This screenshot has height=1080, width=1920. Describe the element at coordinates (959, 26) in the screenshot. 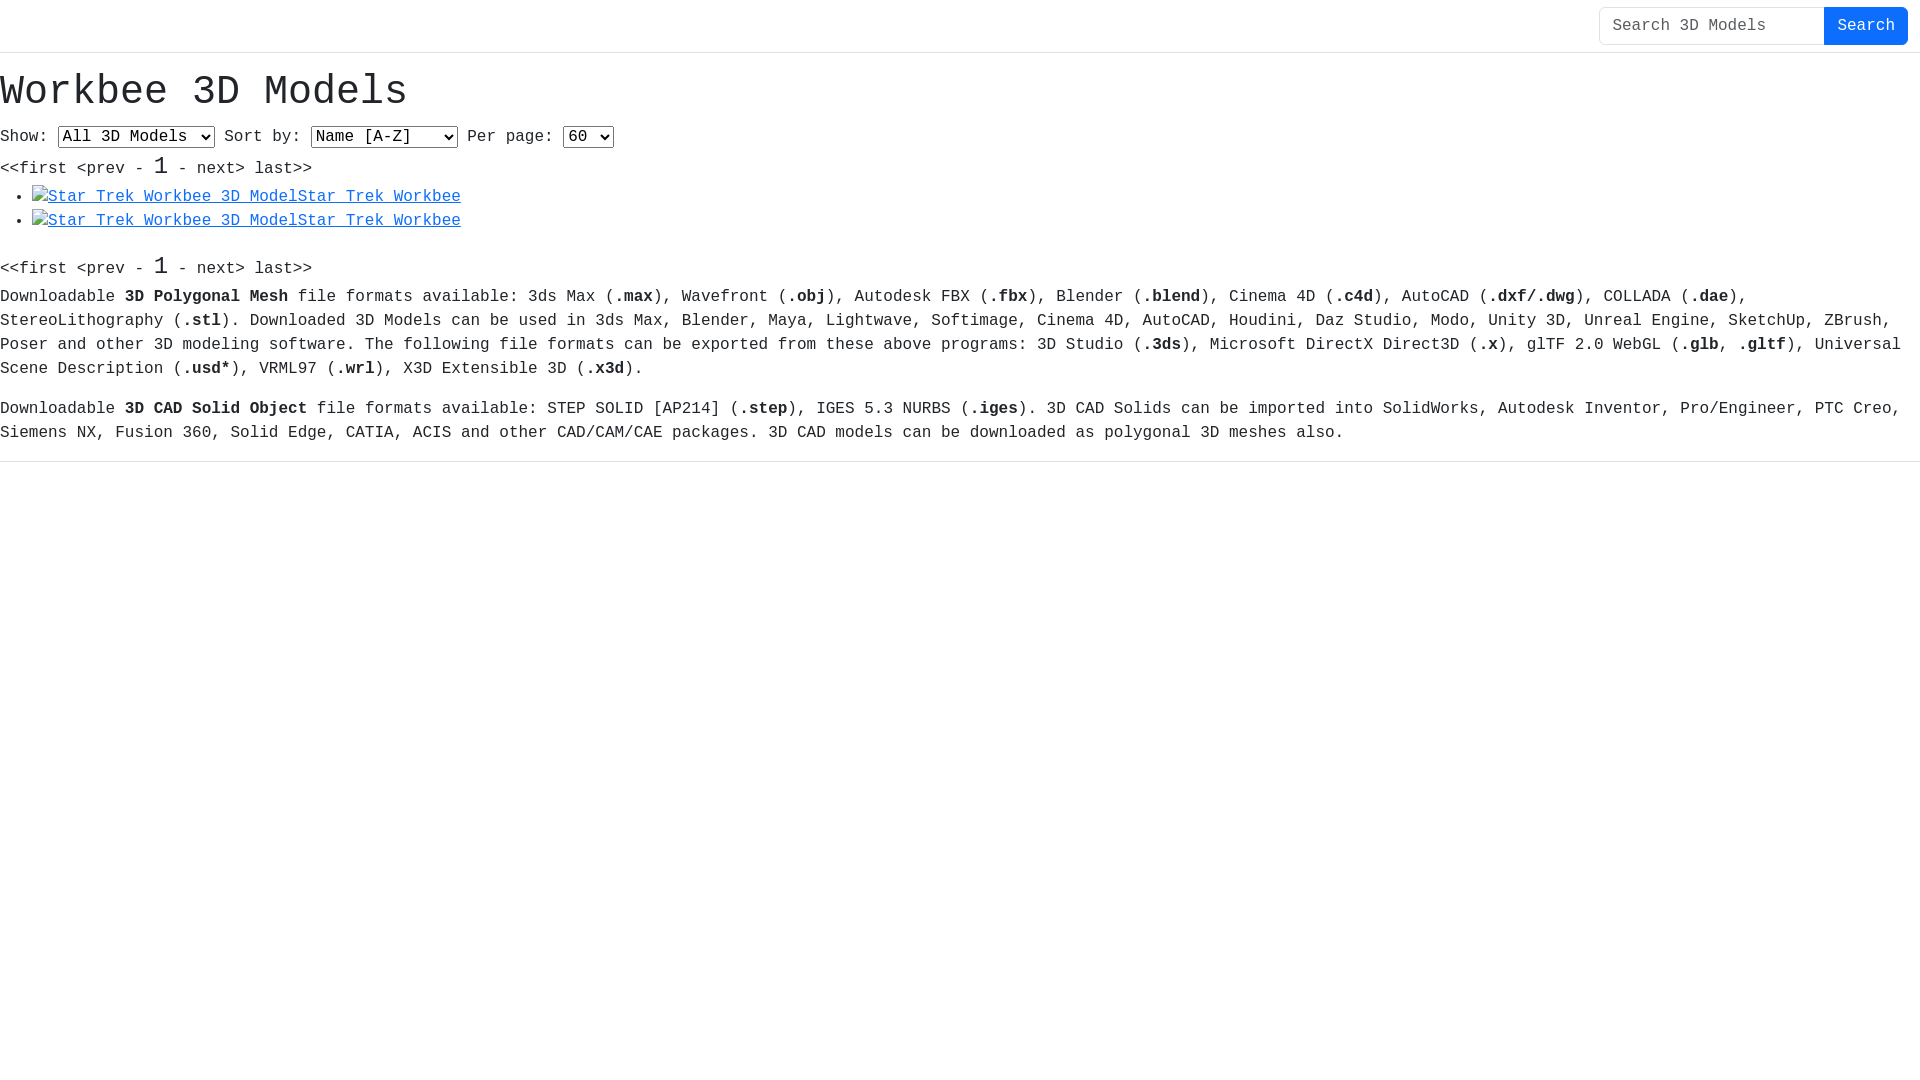

I see `Register` at that location.